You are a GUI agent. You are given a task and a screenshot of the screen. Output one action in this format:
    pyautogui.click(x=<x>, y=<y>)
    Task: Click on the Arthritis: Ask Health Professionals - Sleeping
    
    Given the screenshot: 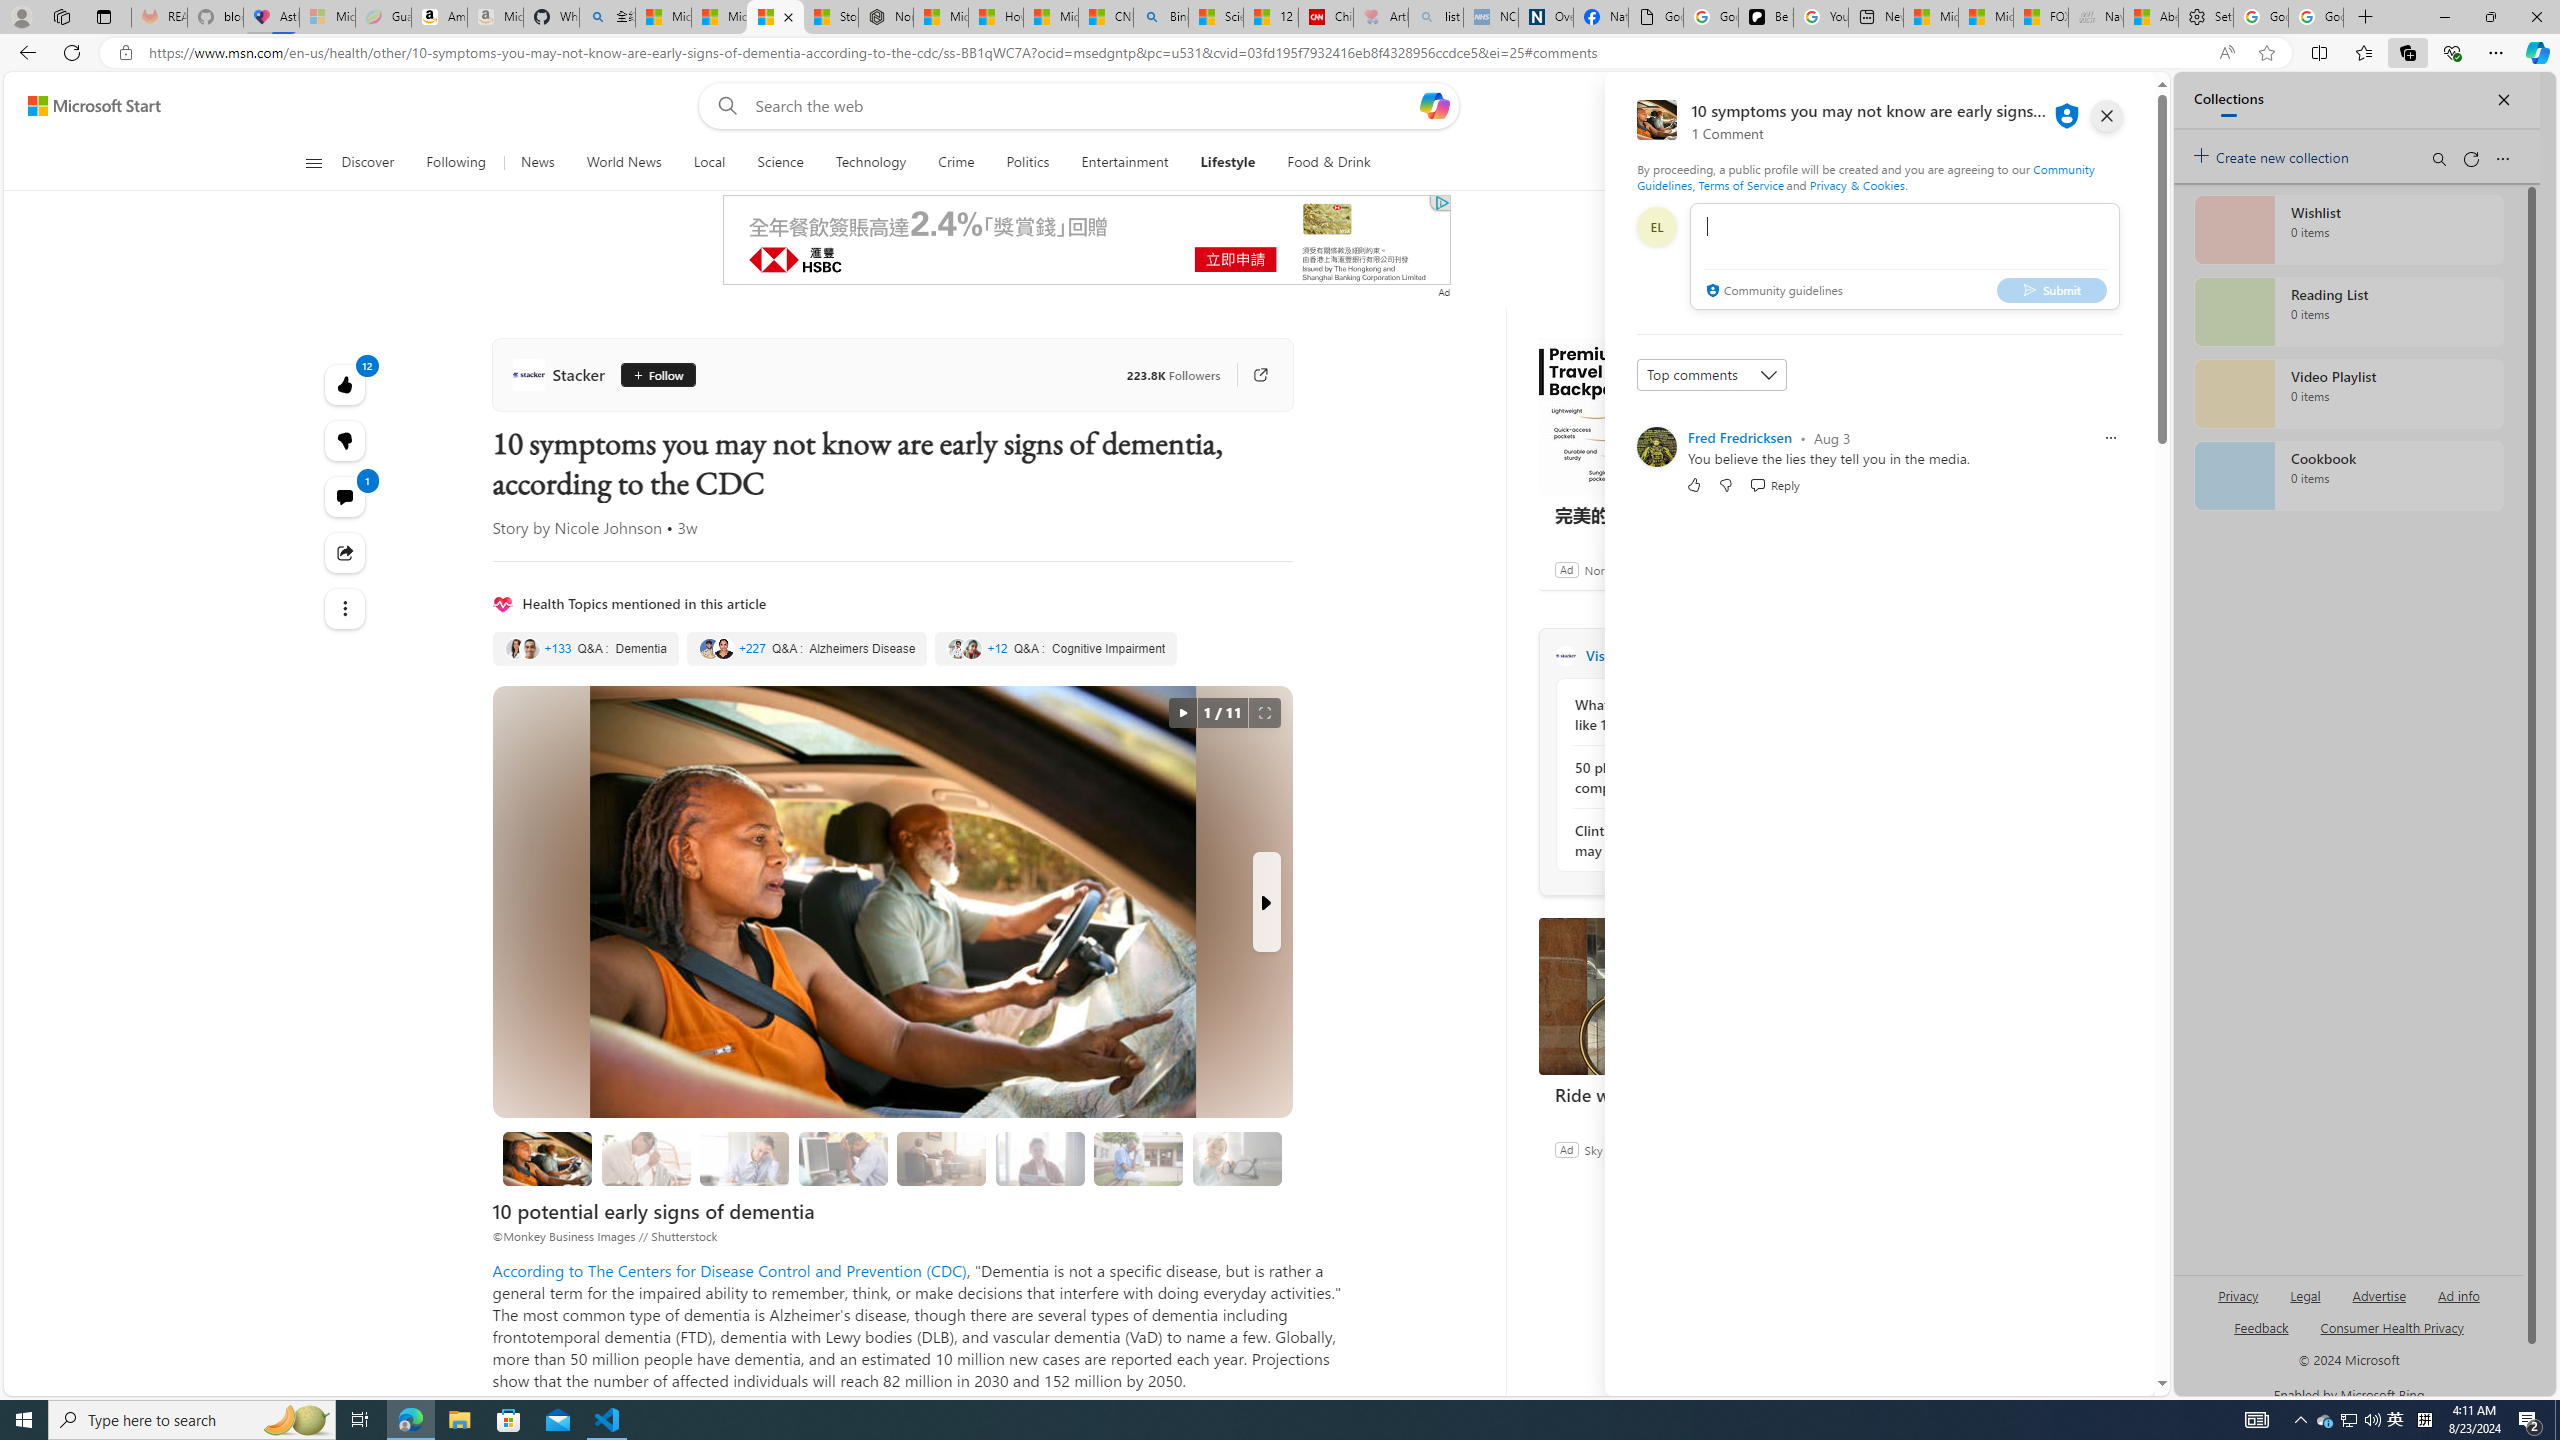 What is the action you would take?
    pyautogui.click(x=1381, y=17)
    